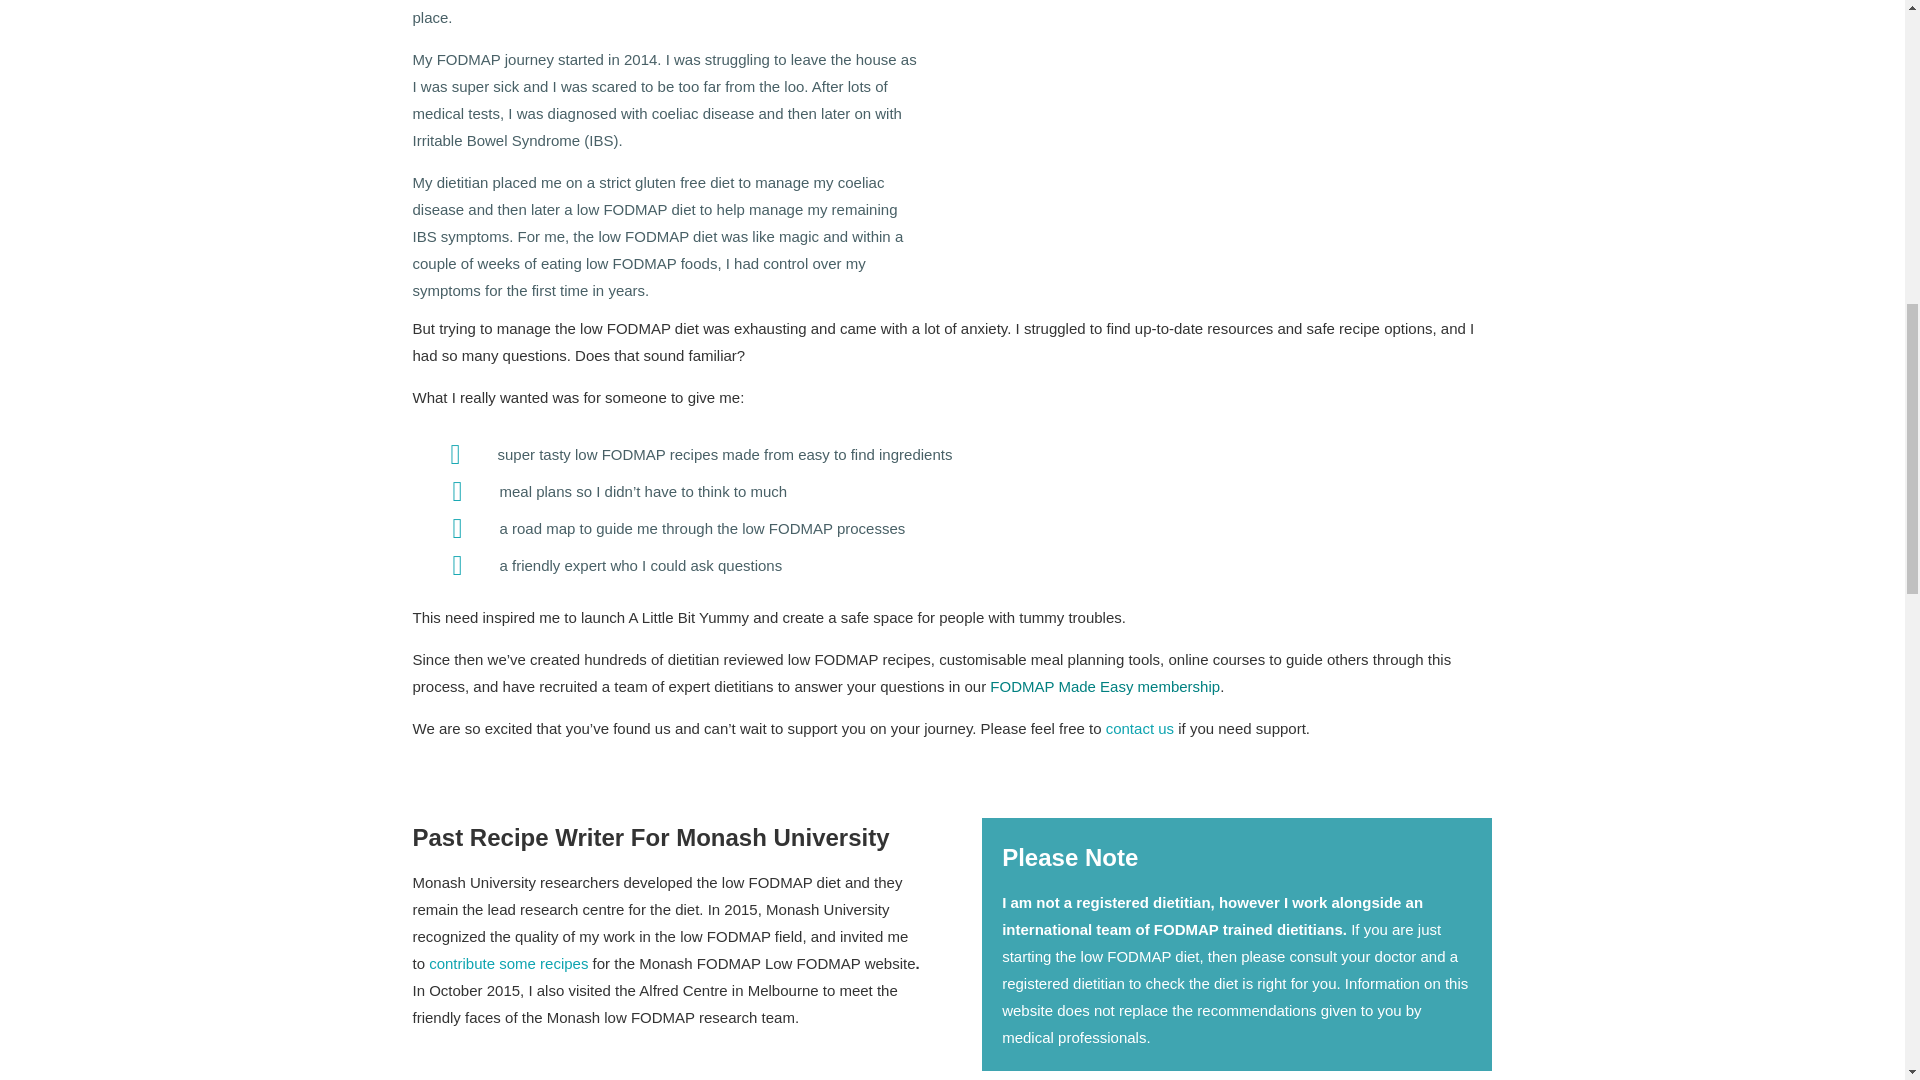  What do you see at coordinates (508, 968) in the screenshot?
I see `contribute some recipes` at bounding box center [508, 968].